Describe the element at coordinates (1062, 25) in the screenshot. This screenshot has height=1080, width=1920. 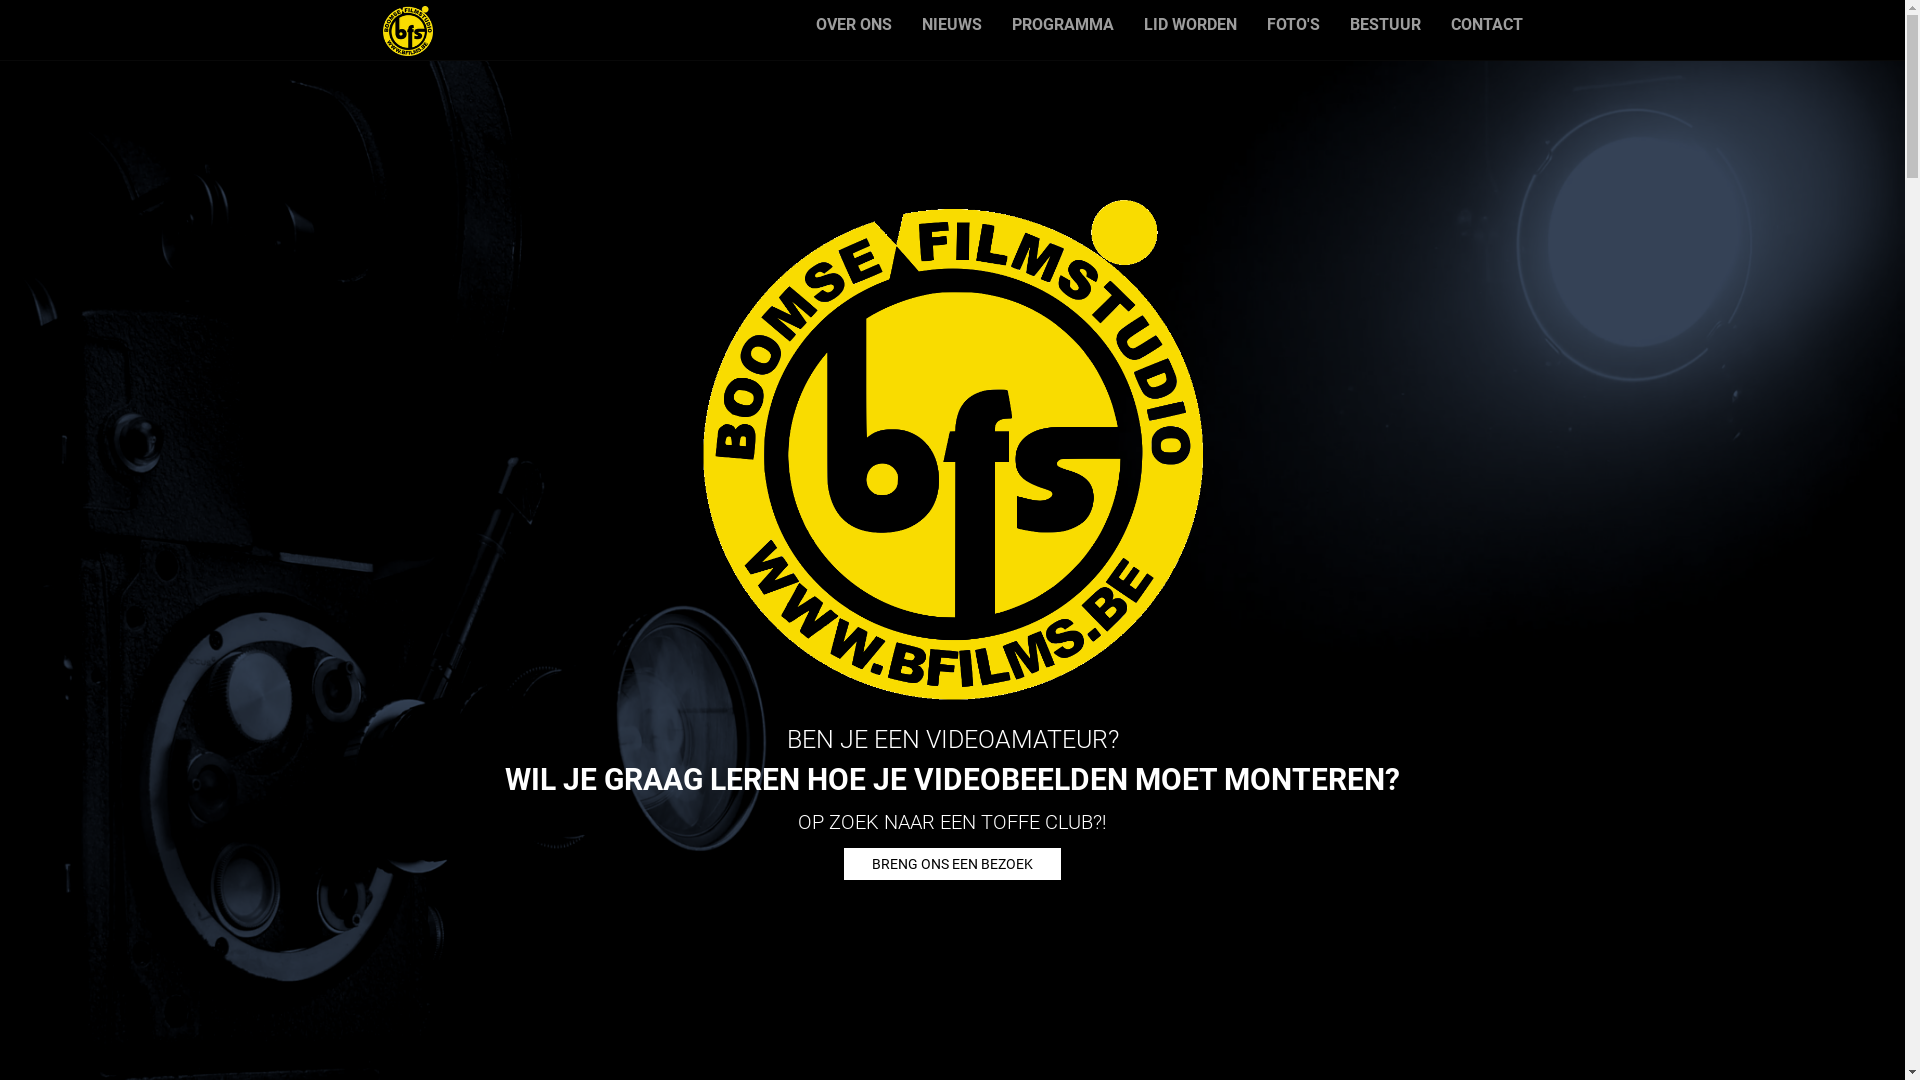
I see `PROGRAMMA` at that location.